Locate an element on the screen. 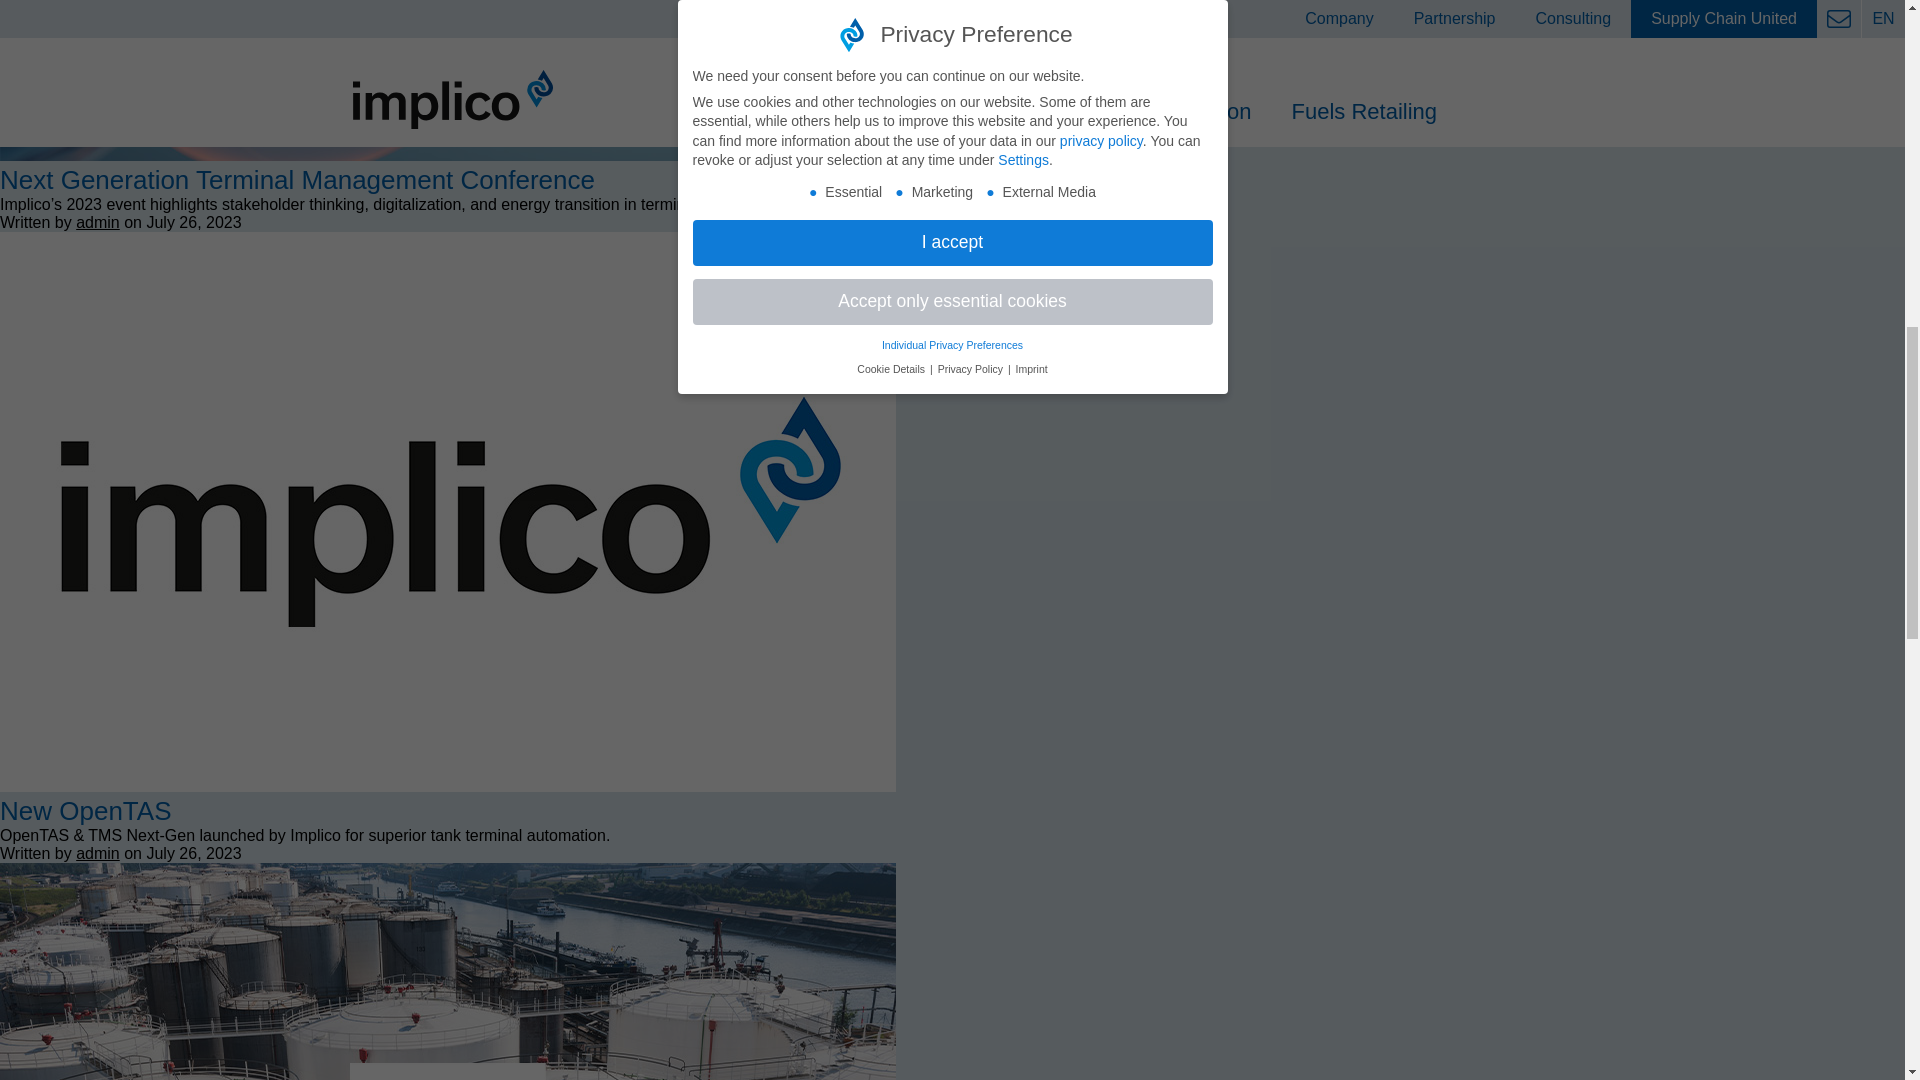 The width and height of the screenshot is (1920, 1080). Next Generation Terminal Management Conference is located at coordinates (448, 155).